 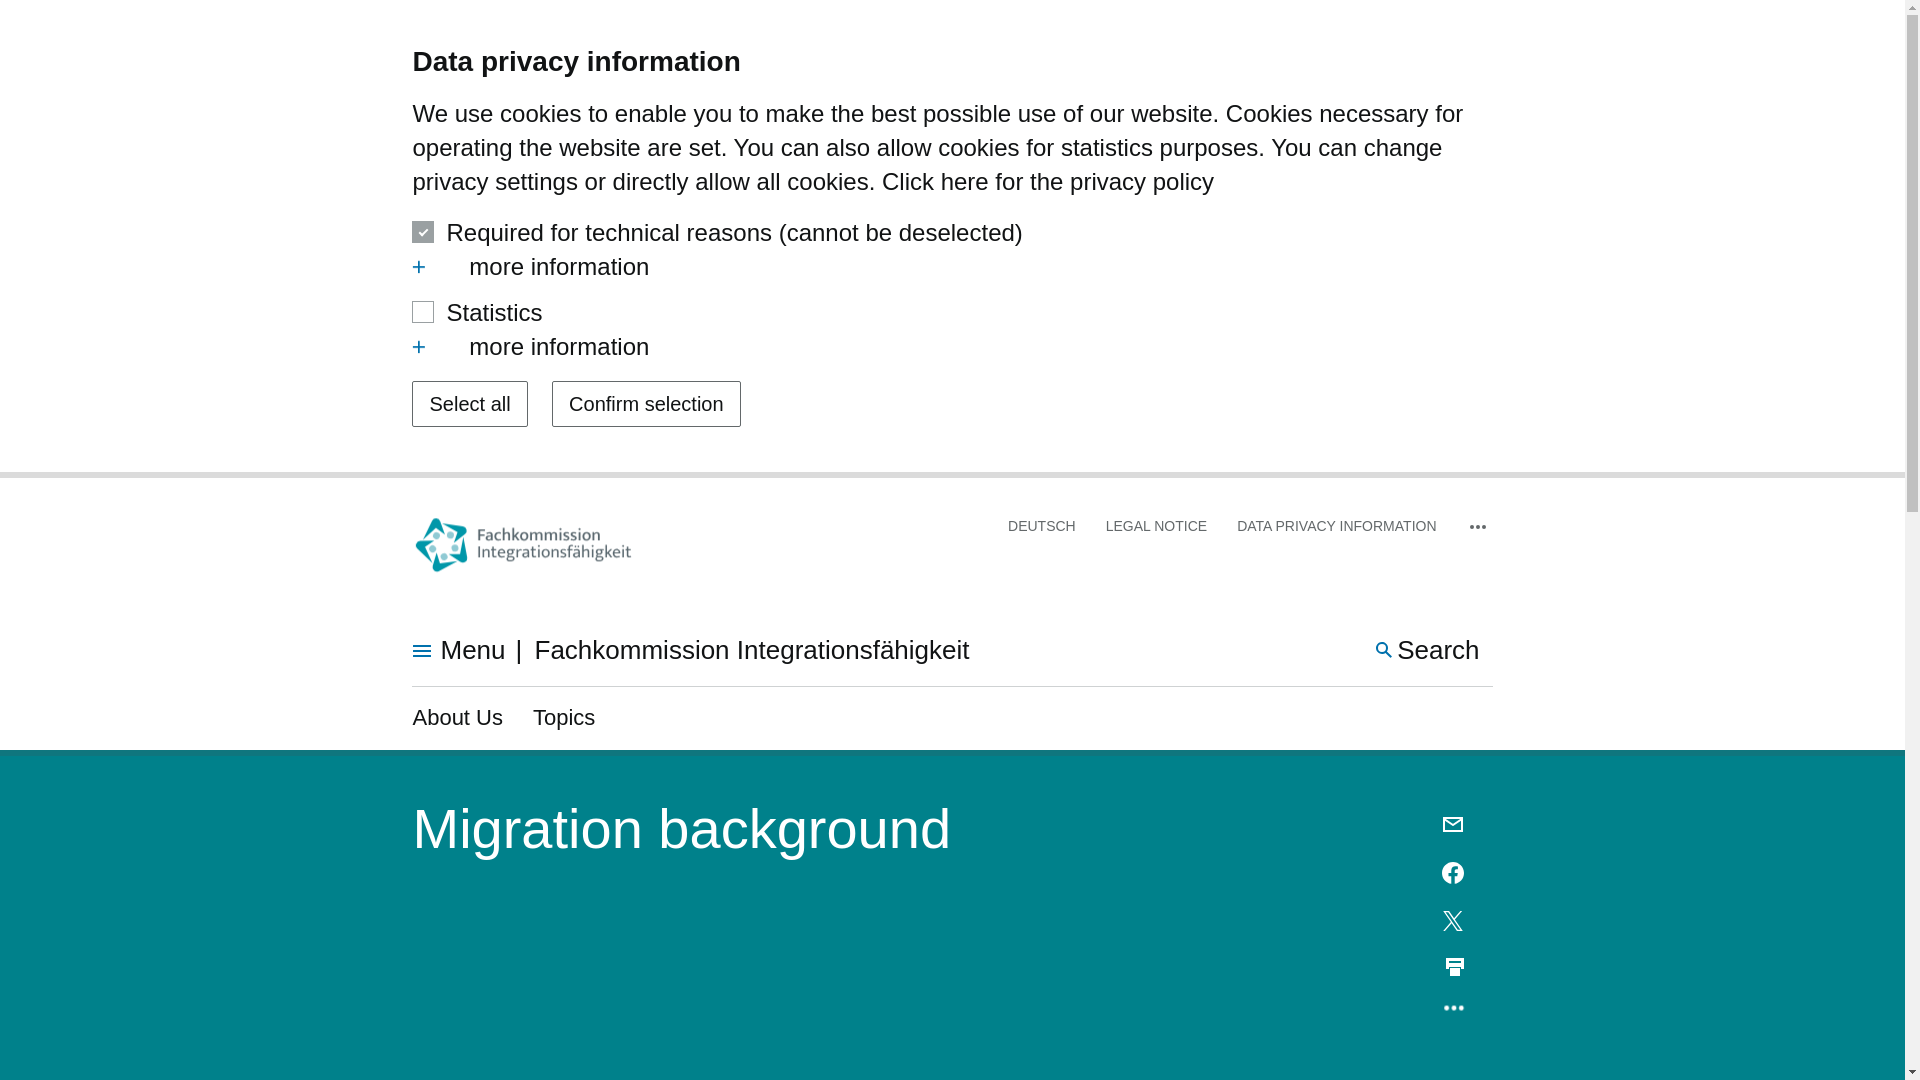 What do you see at coordinates (524, 544) in the screenshot?
I see `To the start page` at bounding box center [524, 544].